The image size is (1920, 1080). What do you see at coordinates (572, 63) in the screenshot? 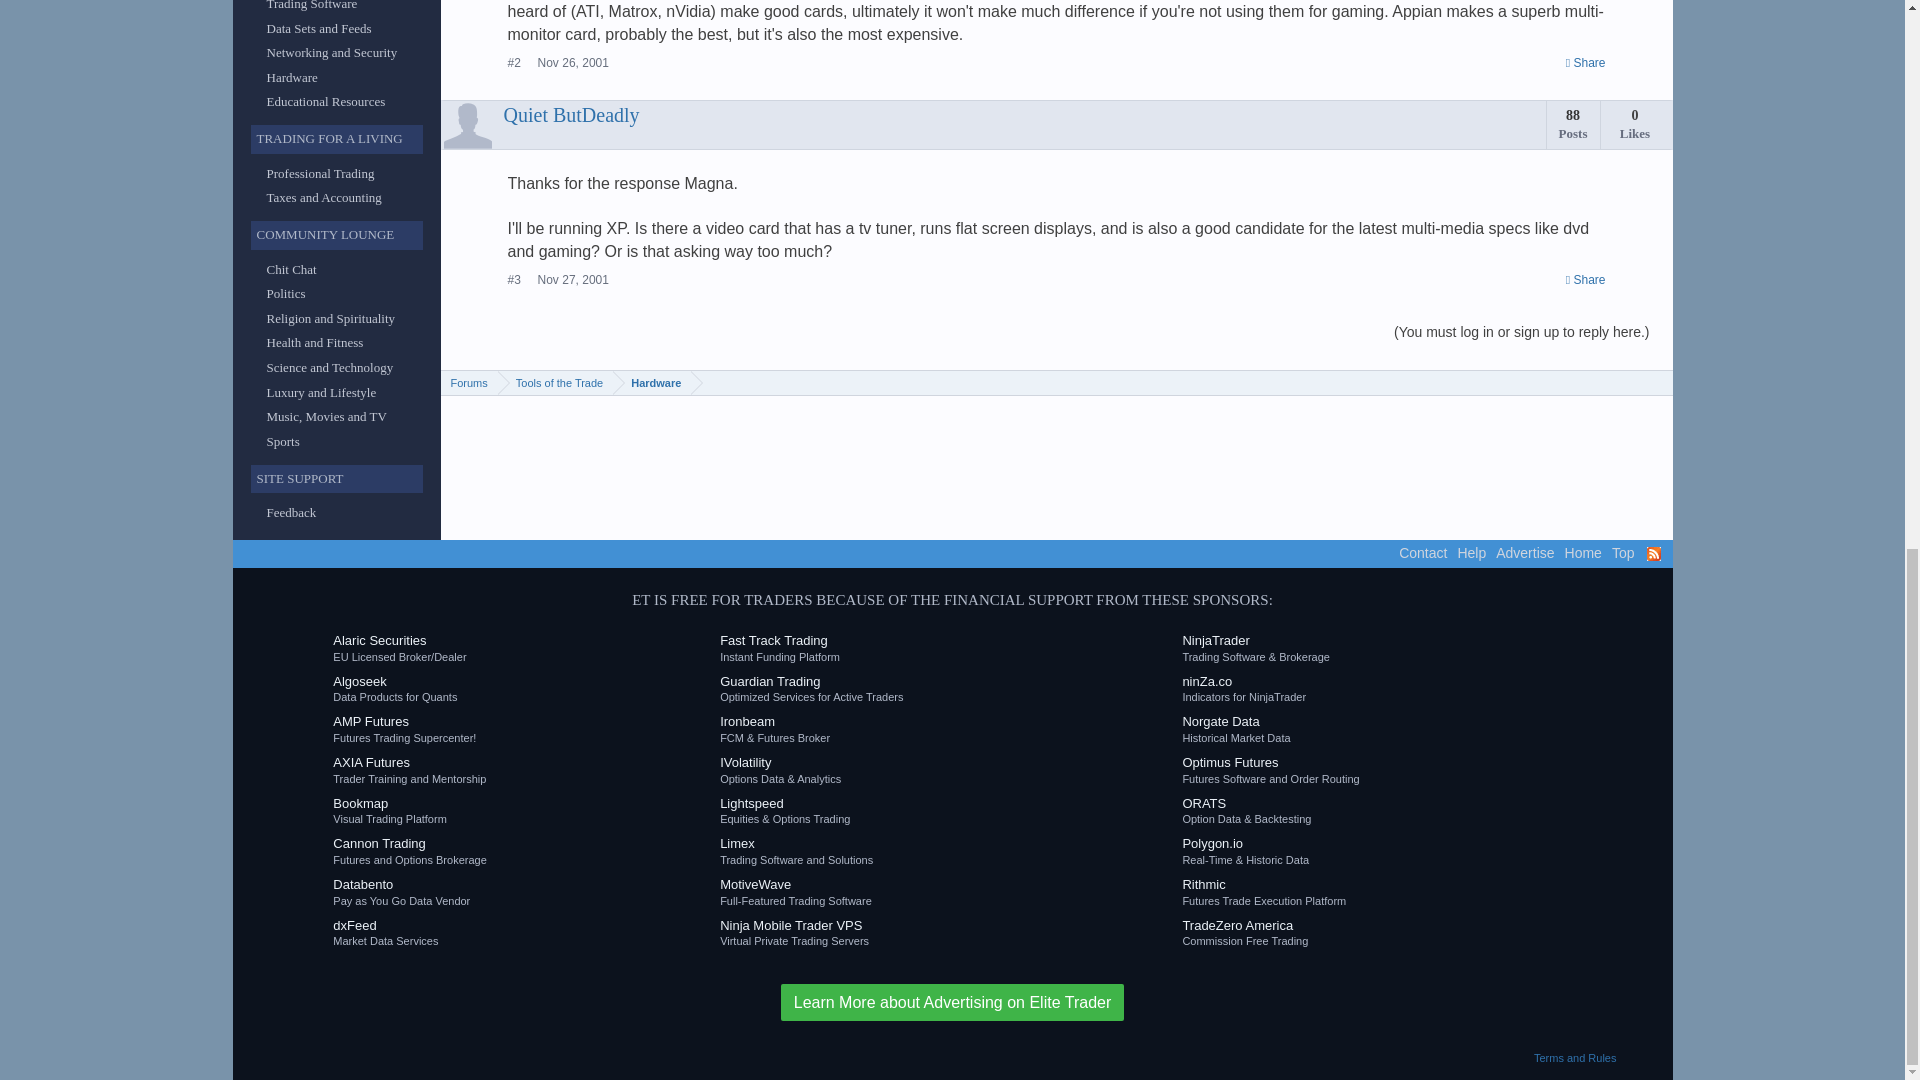
I see `Permalink` at bounding box center [572, 63].